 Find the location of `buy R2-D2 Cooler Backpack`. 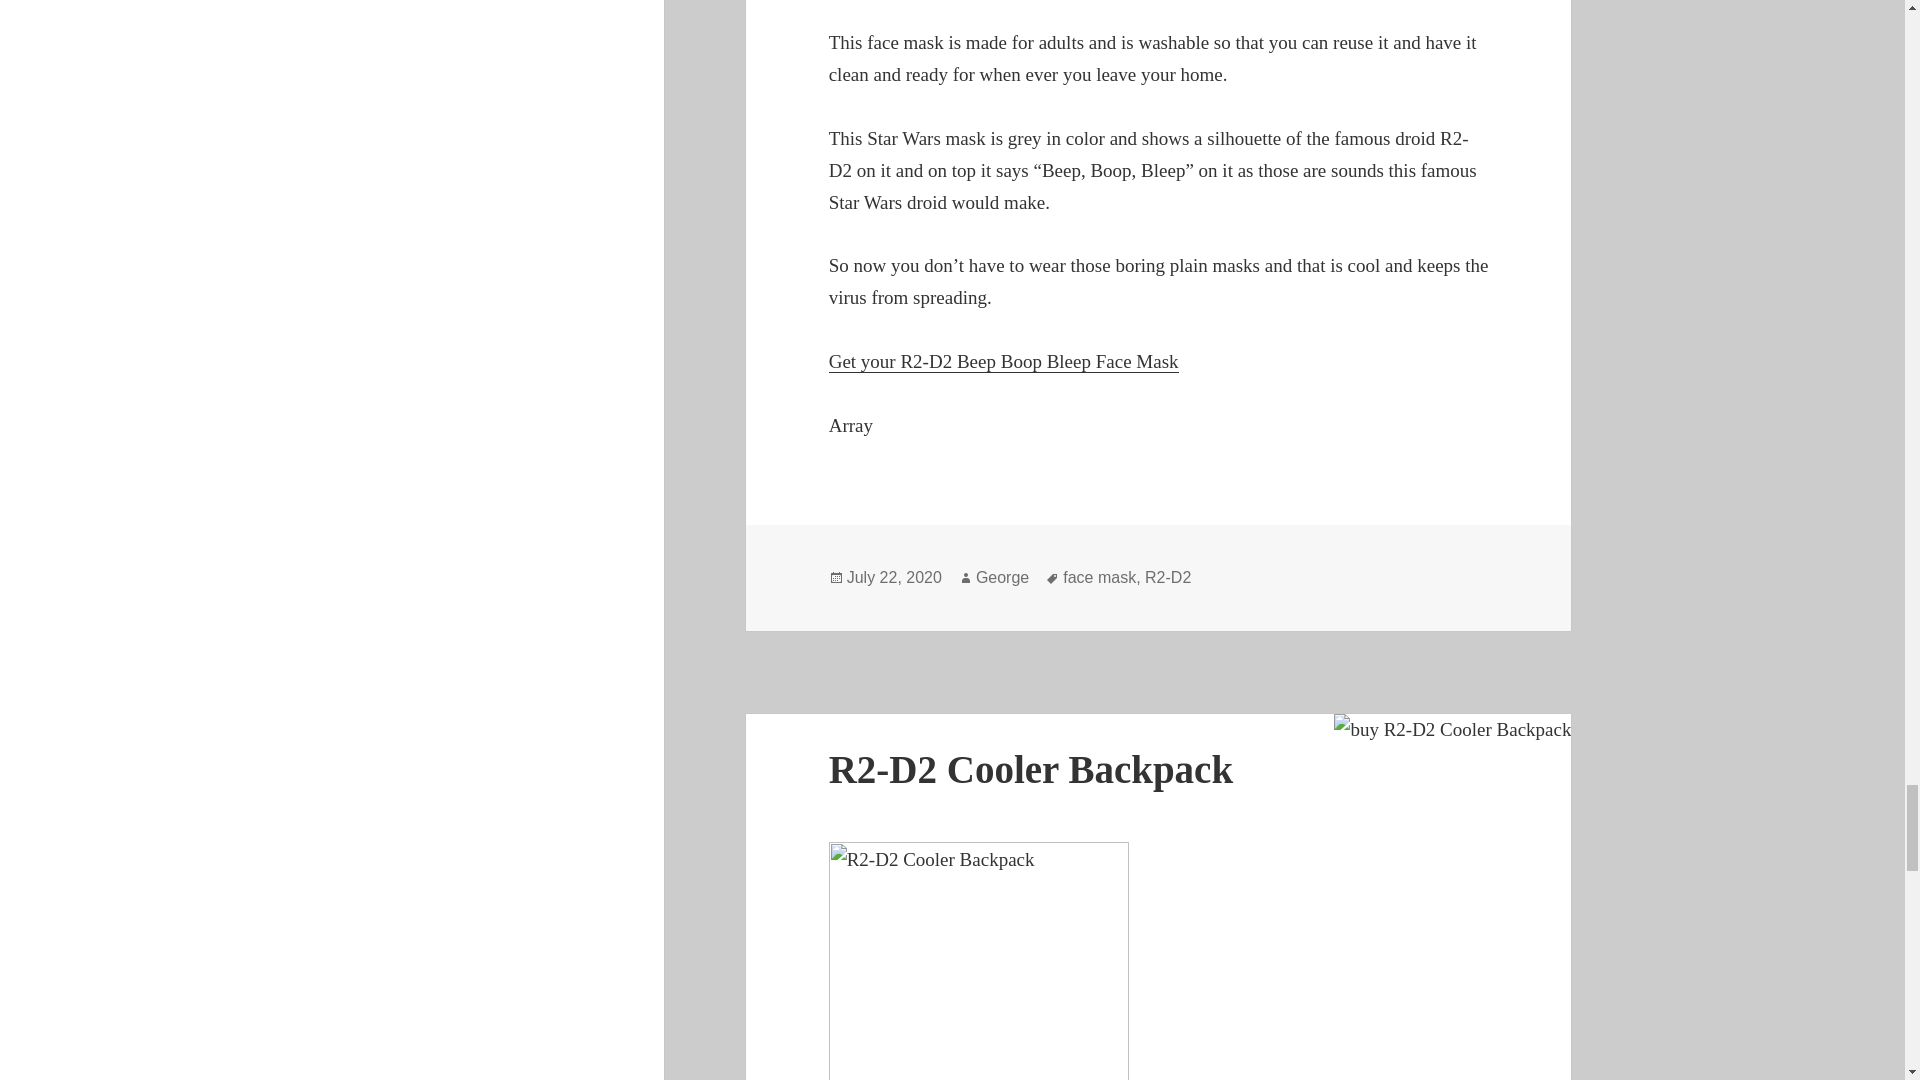

buy R2-D2 Cooler Backpack is located at coordinates (1452, 730).